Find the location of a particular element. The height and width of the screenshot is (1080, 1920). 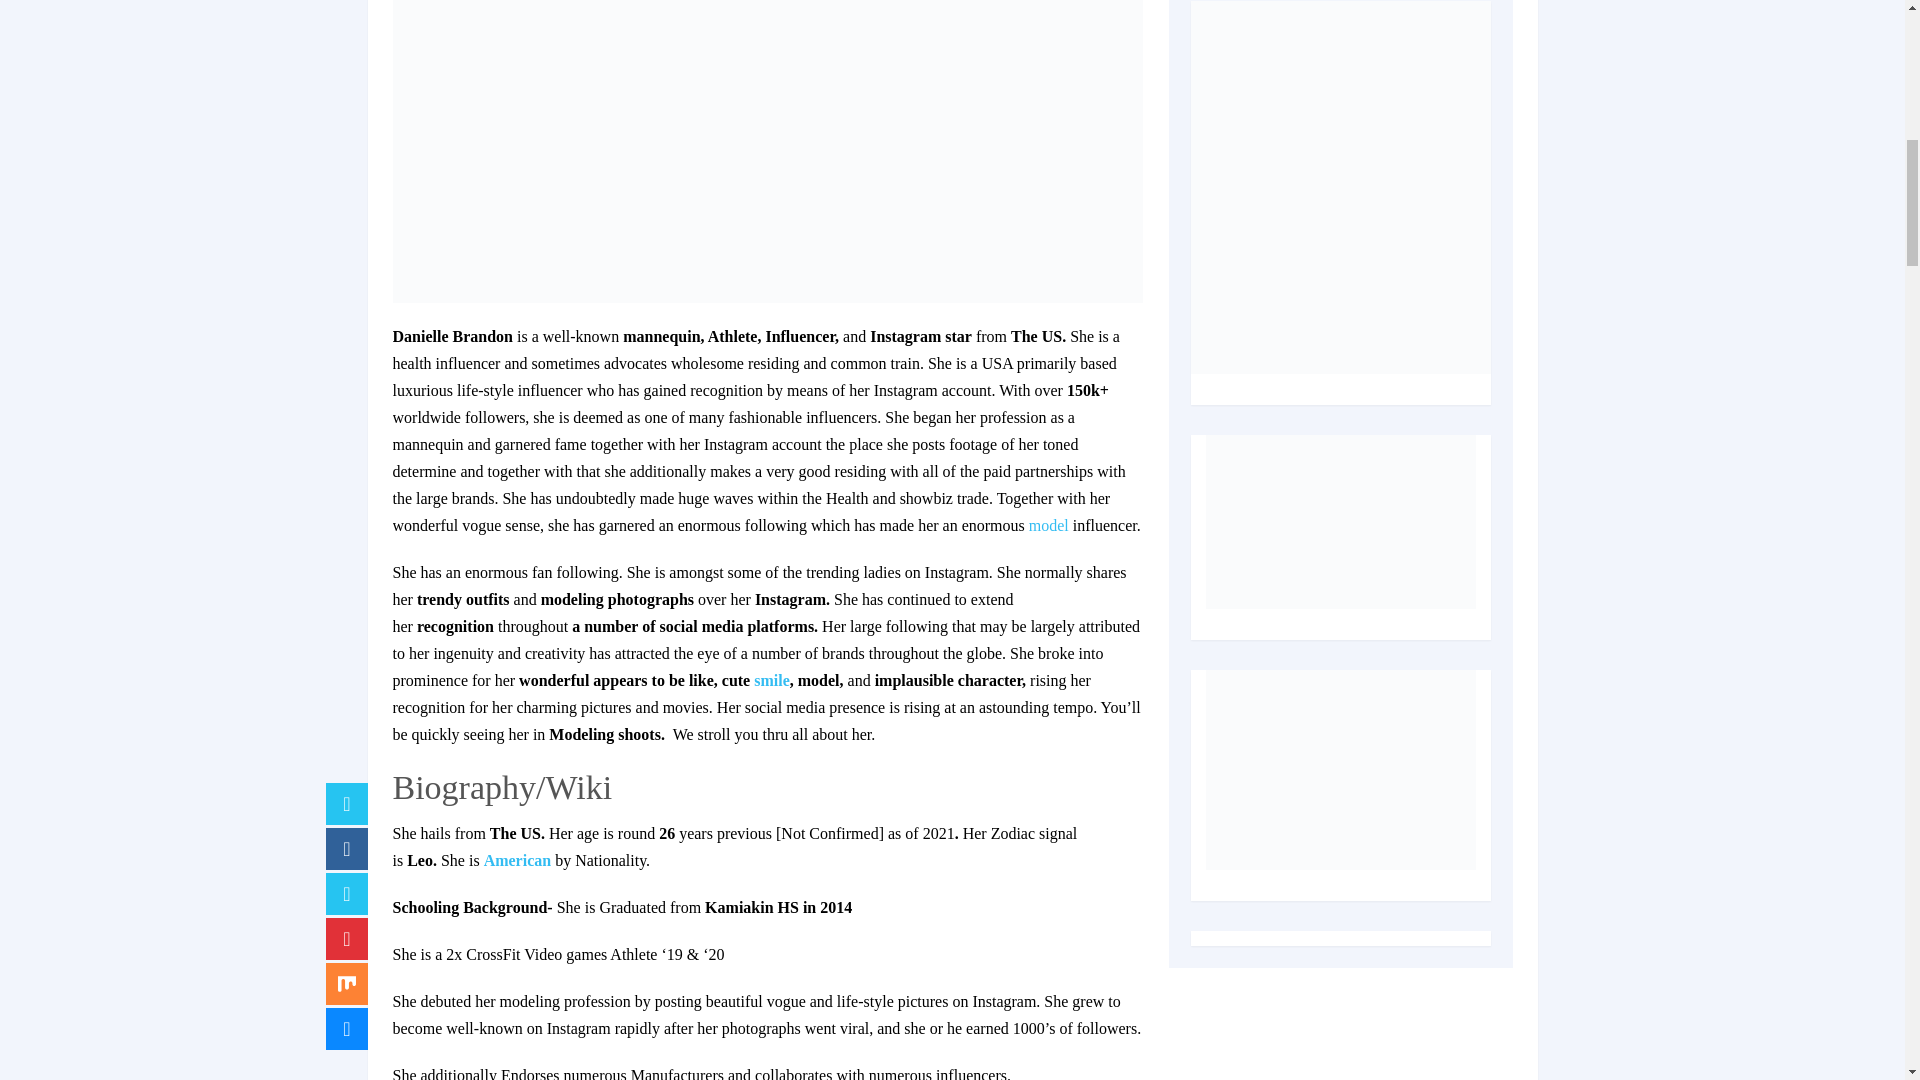

smile is located at coordinates (772, 680).